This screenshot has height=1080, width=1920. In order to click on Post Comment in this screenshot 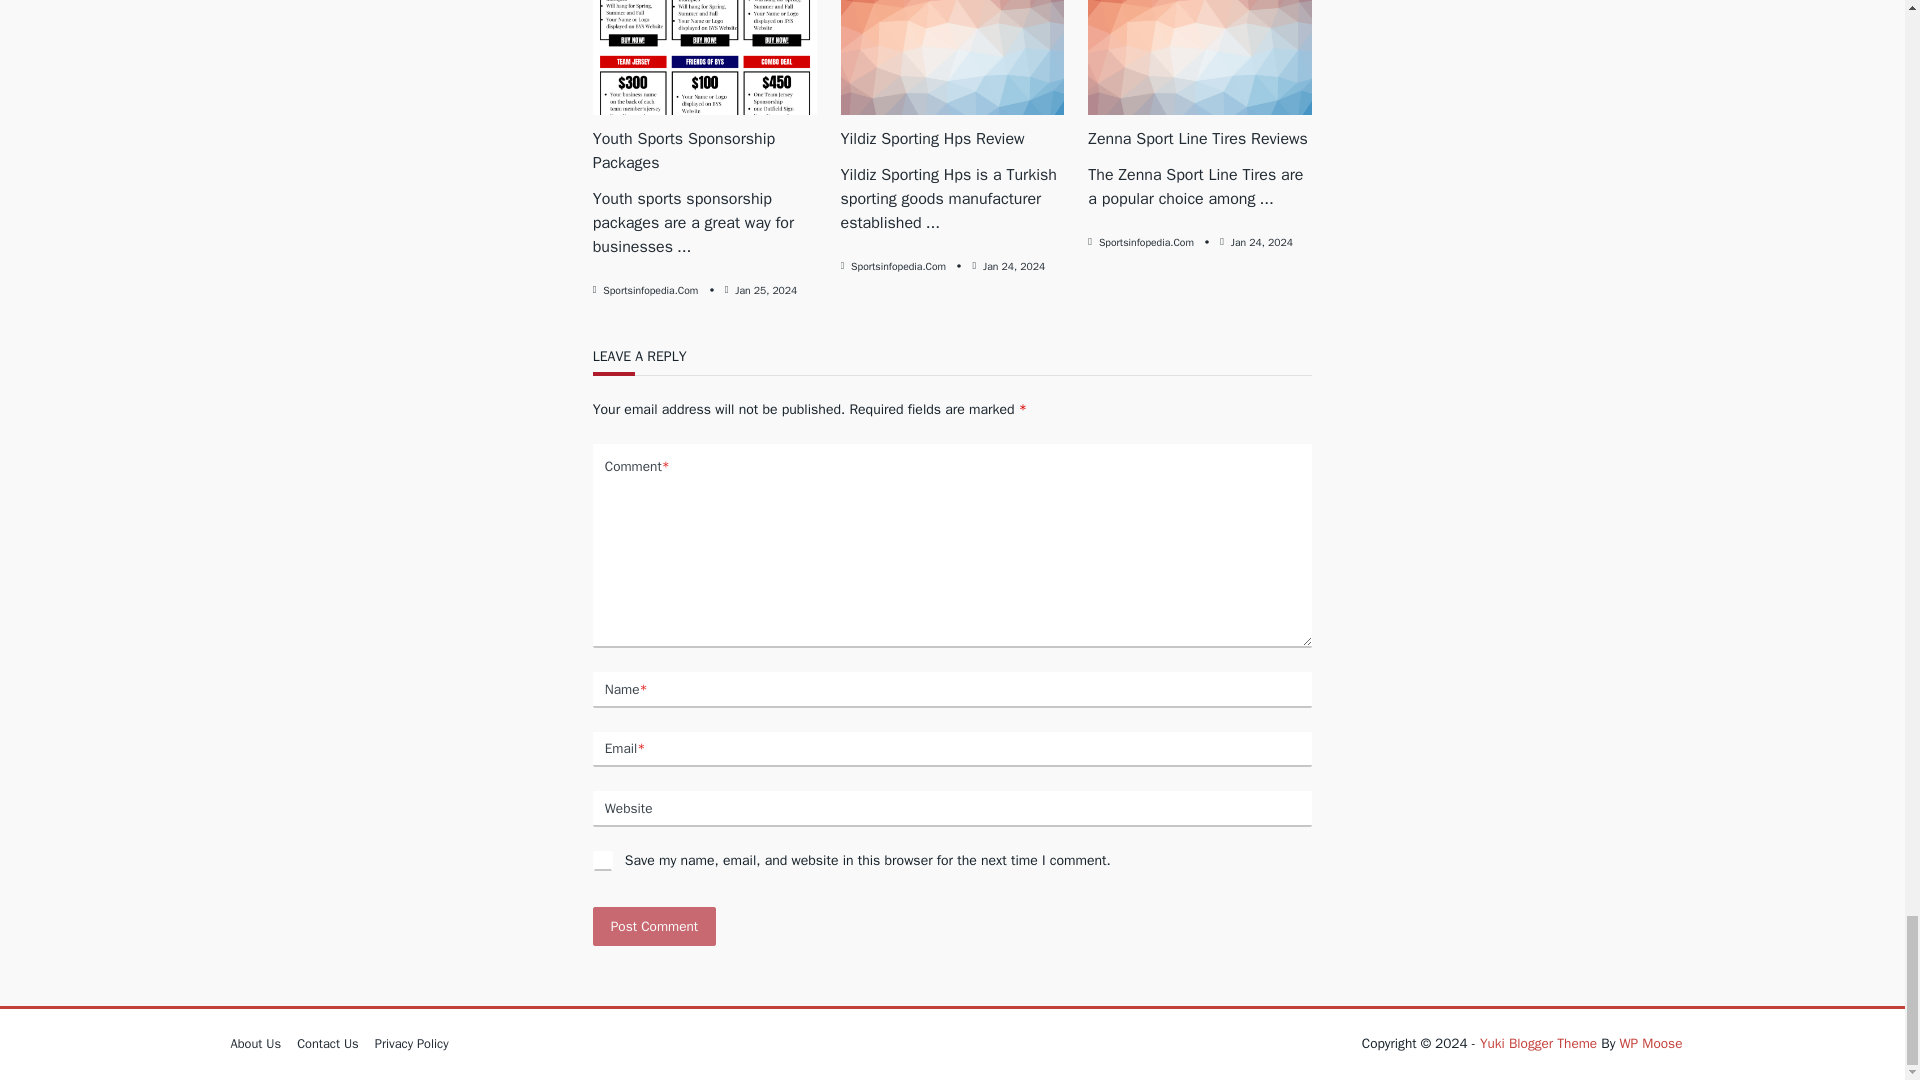, I will do `click(654, 926)`.